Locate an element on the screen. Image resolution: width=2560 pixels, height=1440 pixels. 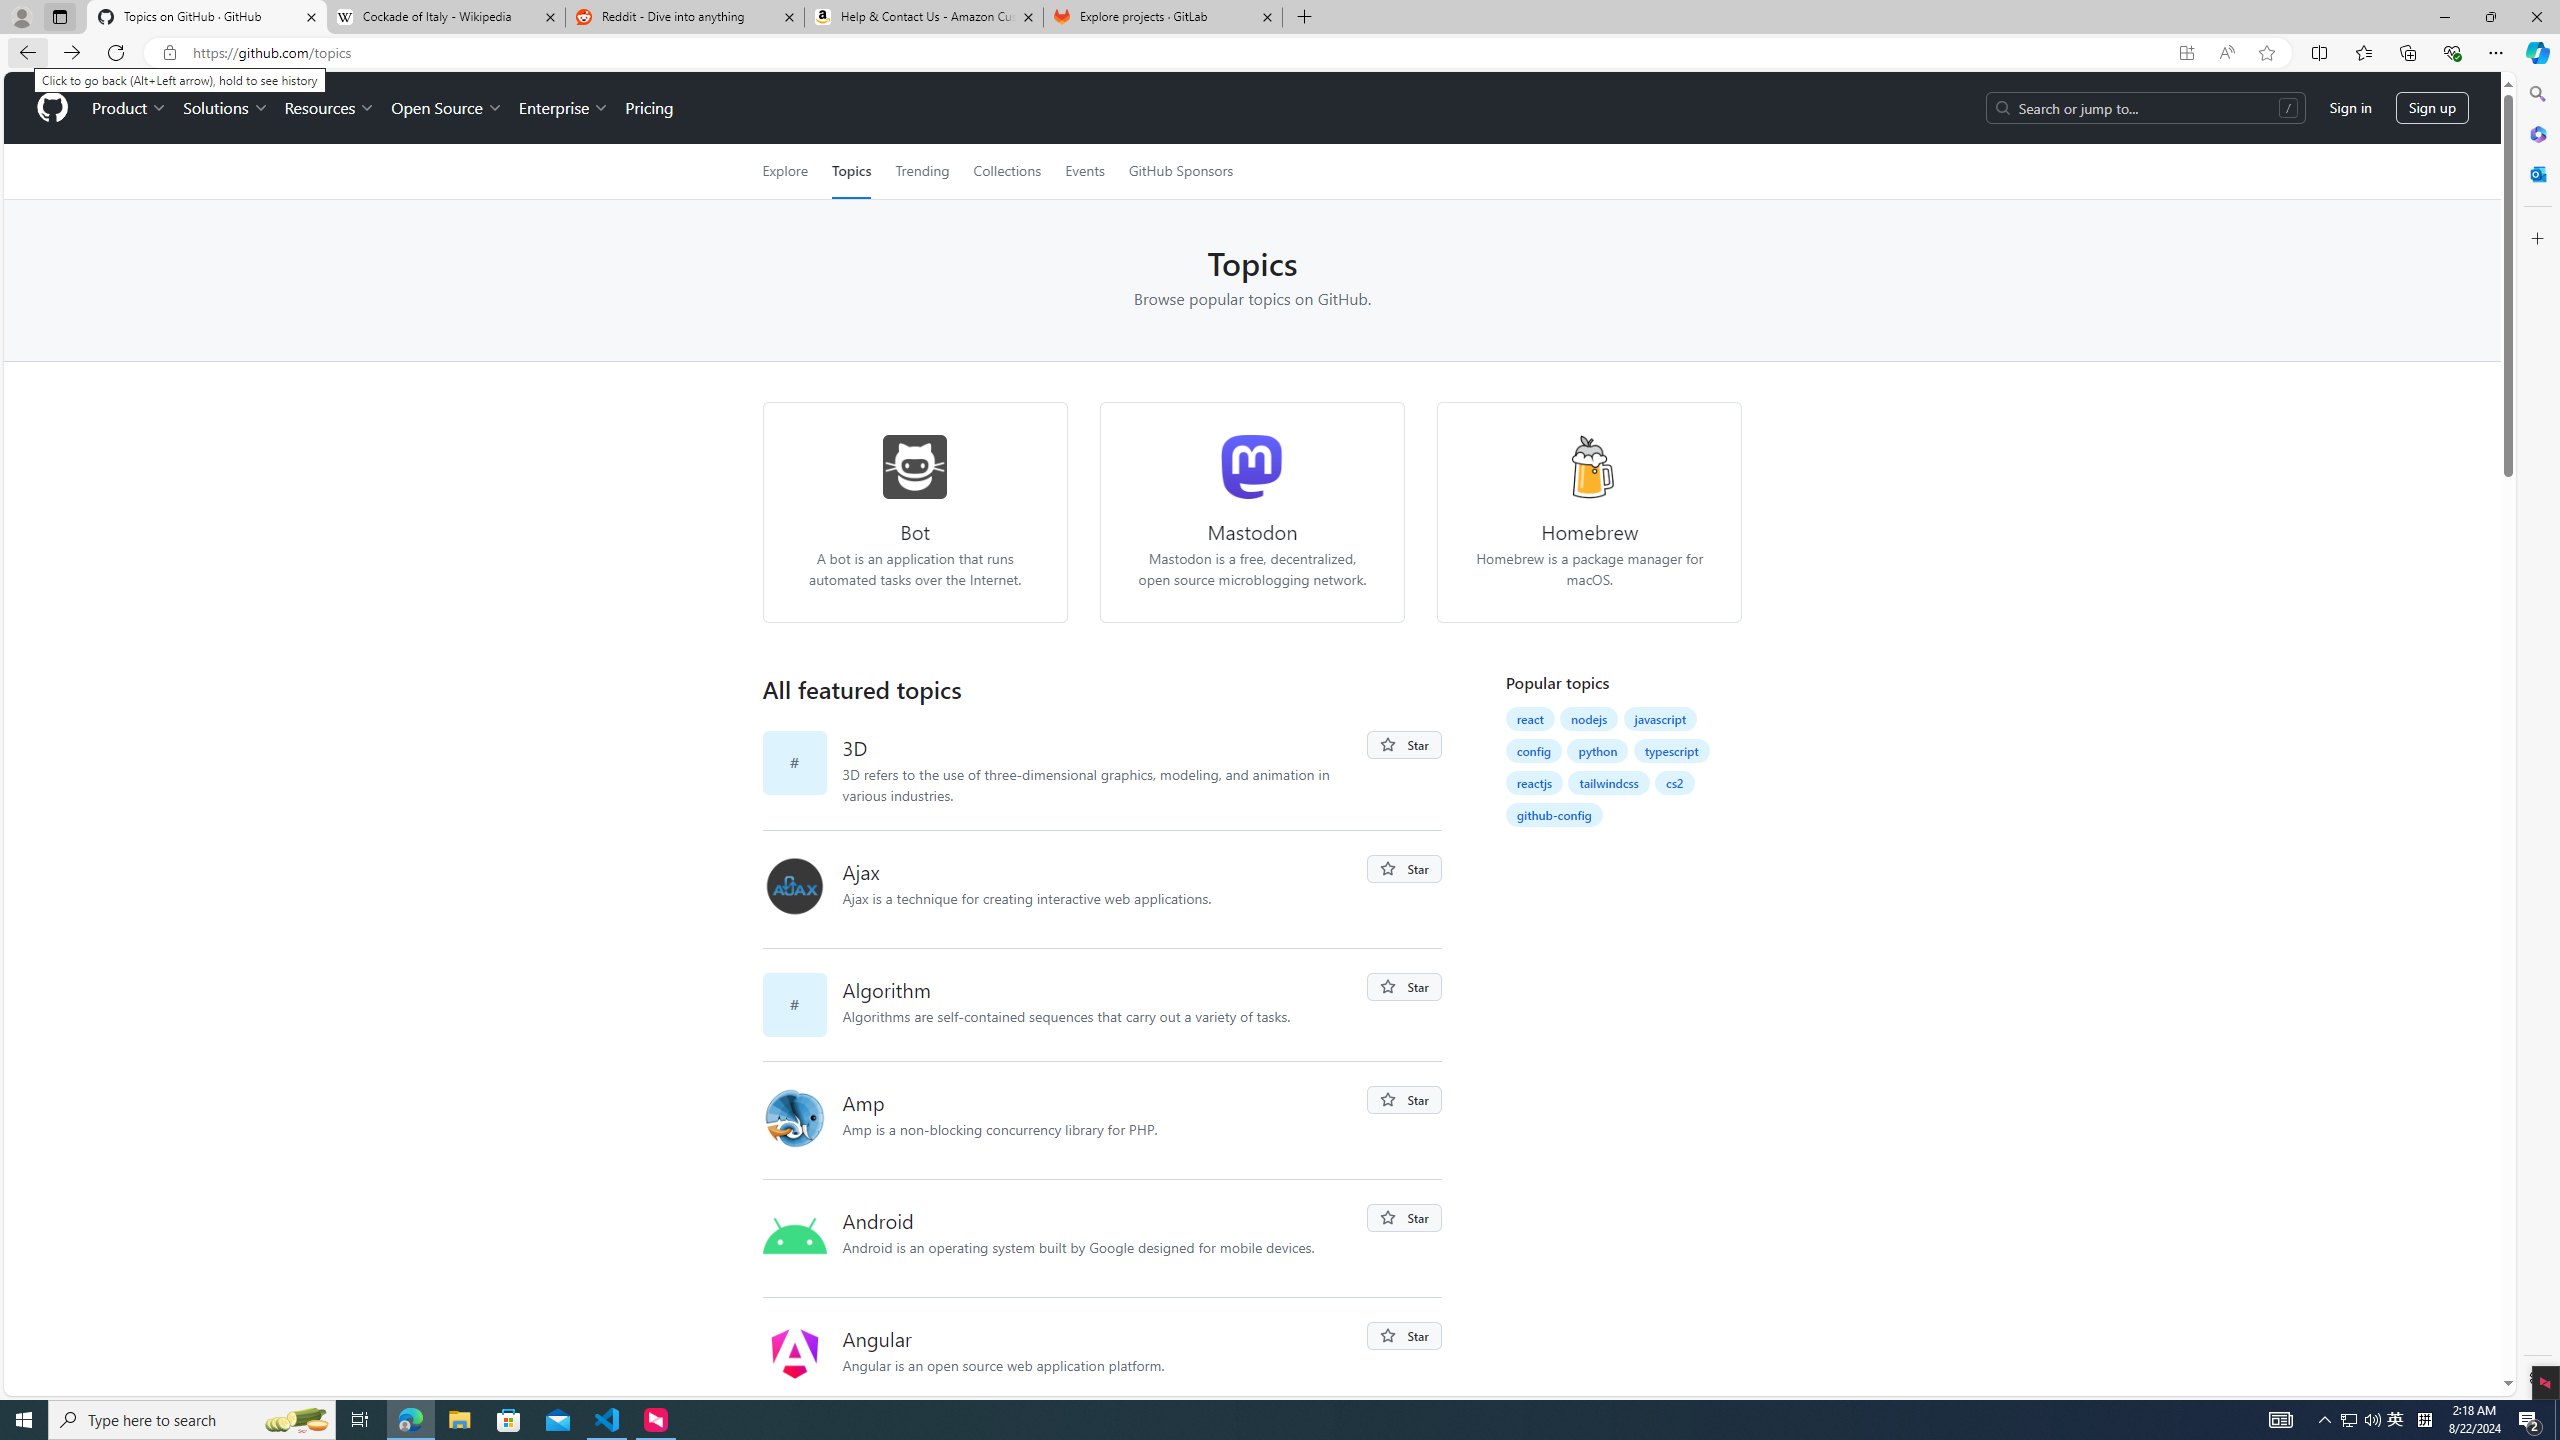
android is located at coordinates (802, 1238).